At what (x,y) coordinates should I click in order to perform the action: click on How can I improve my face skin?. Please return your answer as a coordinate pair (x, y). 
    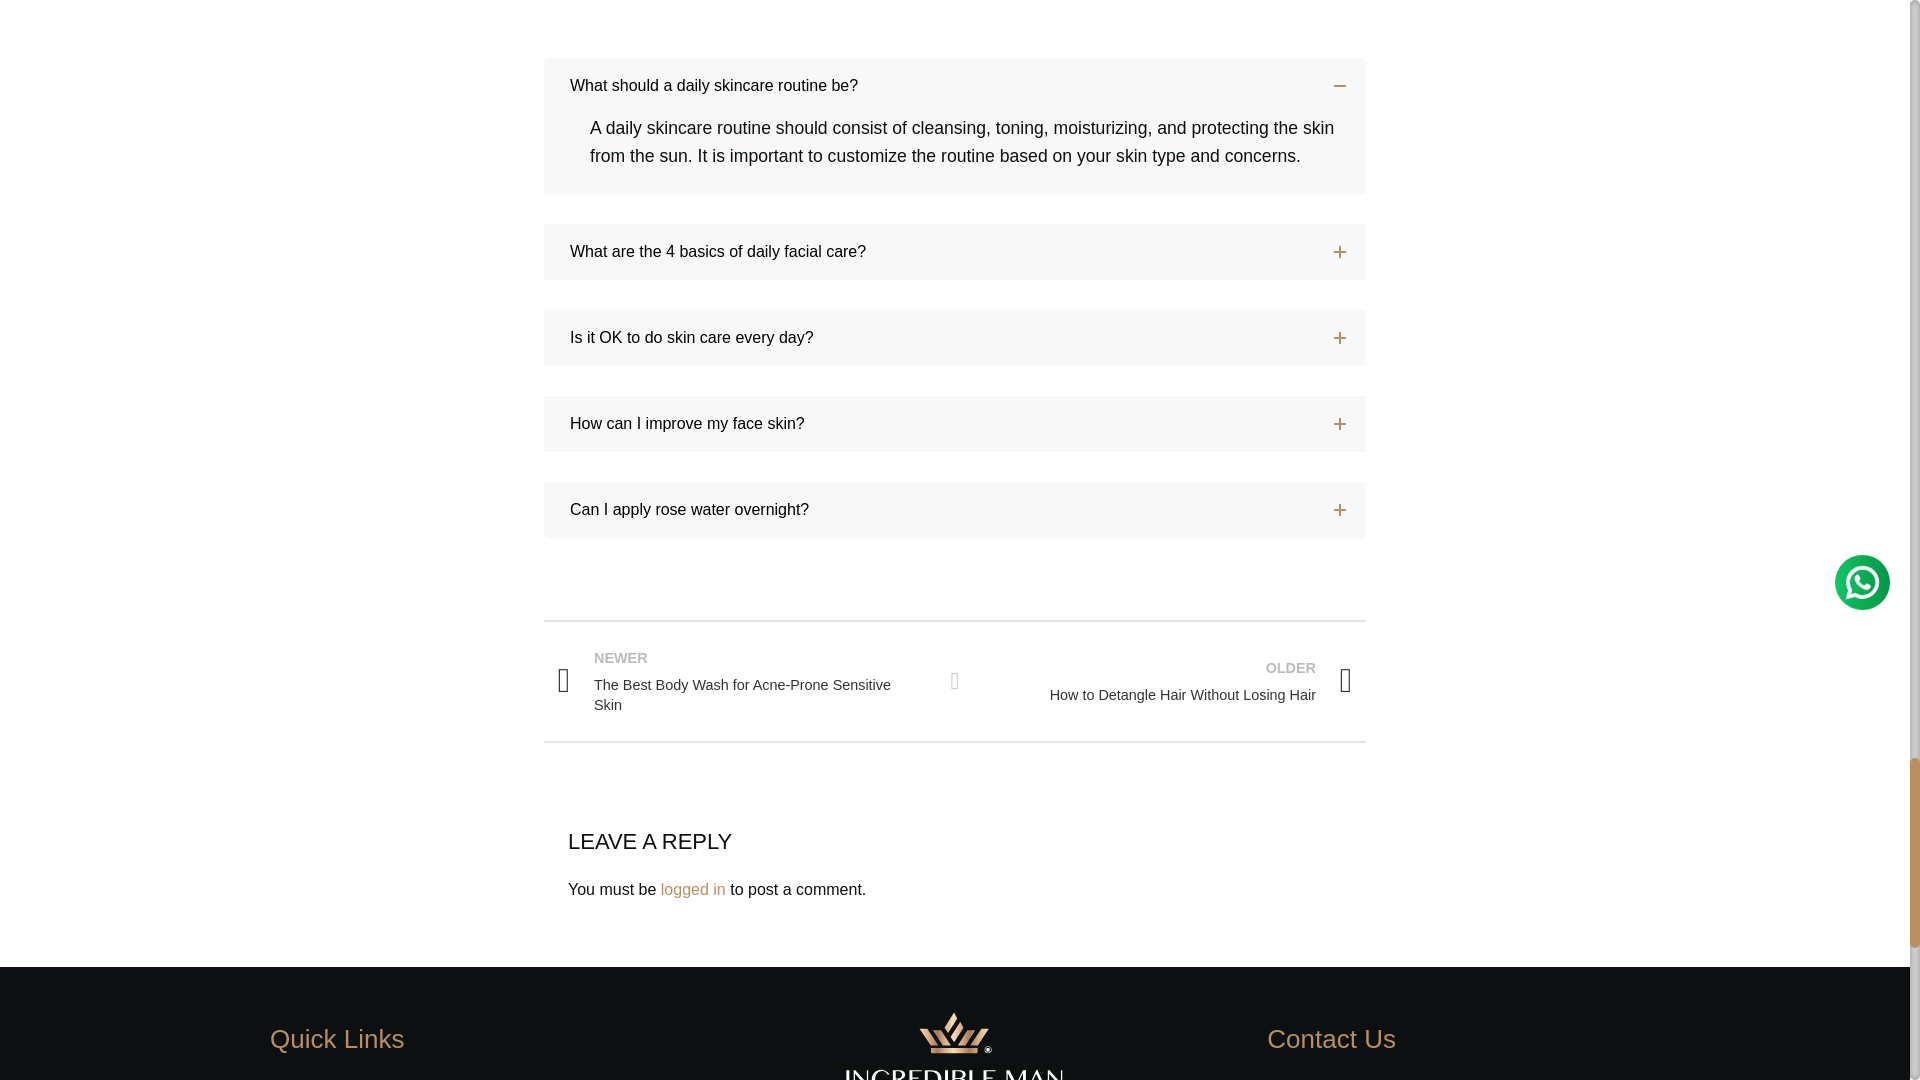
    Looking at the image, I should click on (954, 424).